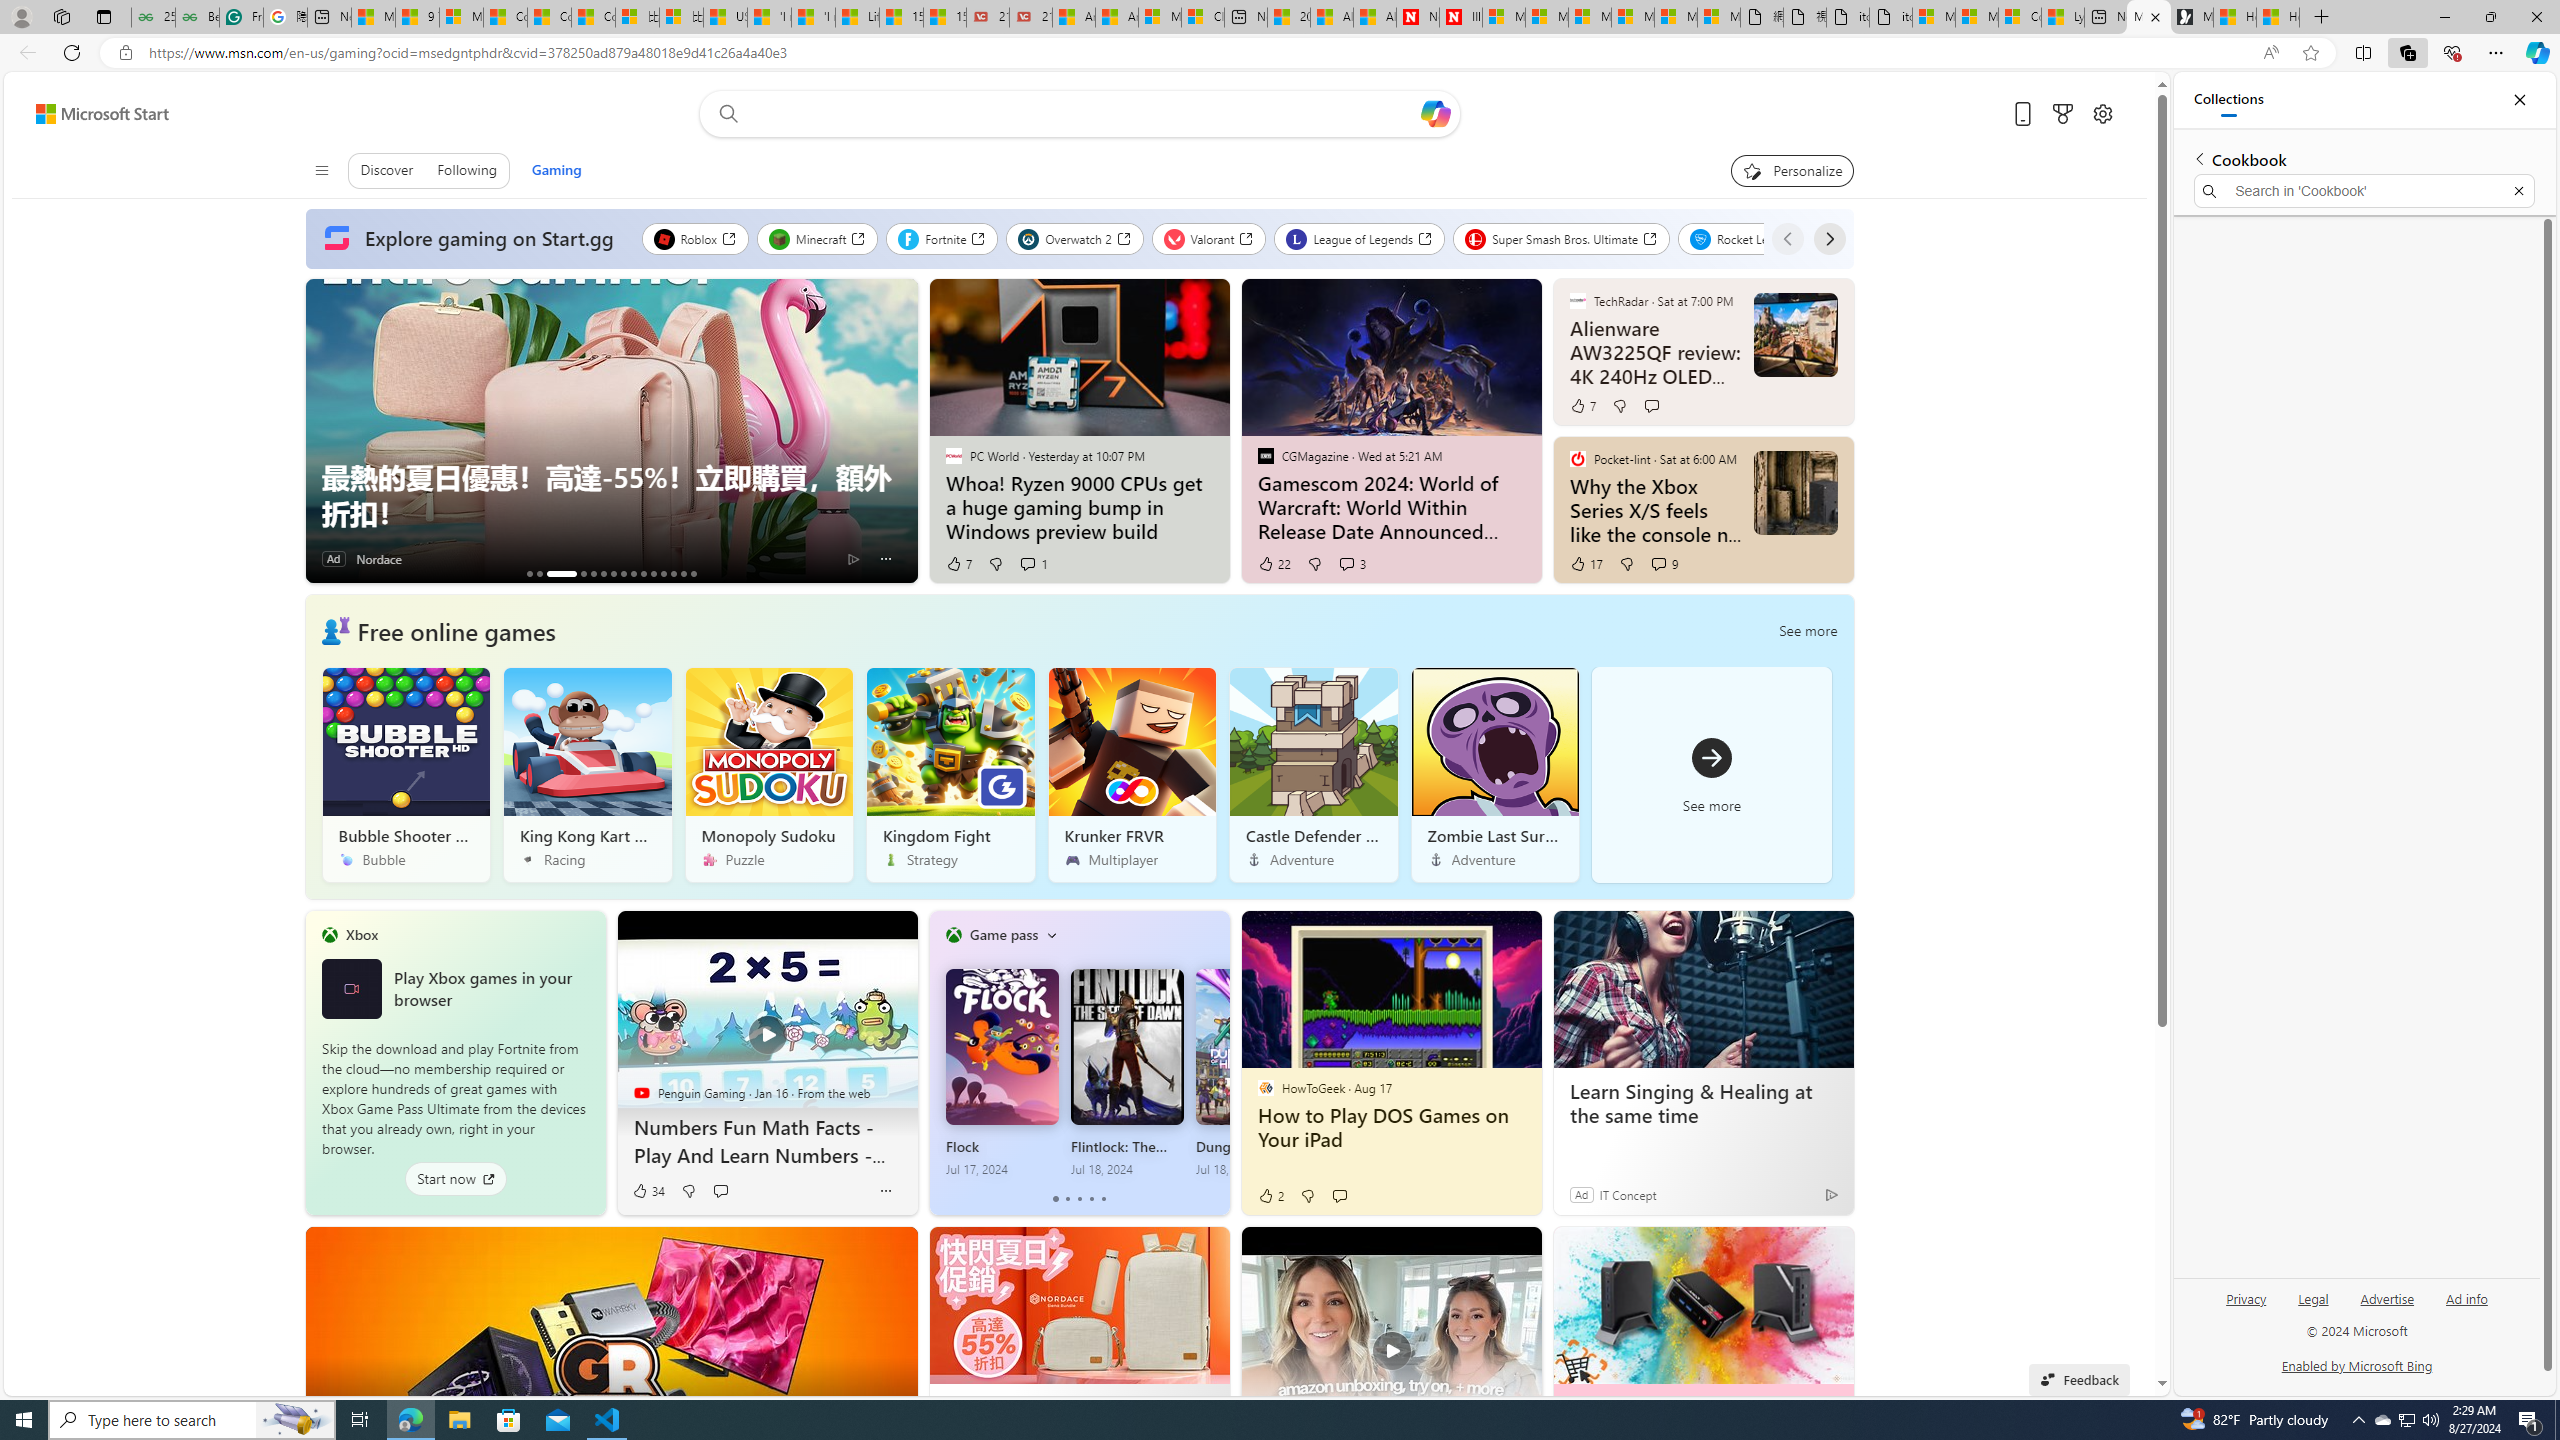 The width and height of the screenshot is (2560, 1440). What do you see at coordinates (196, 17) in the screenshot?
I see `Best SSL Certificates Provider in India - GeeksforGeeks` at bounding box center [196, 17].